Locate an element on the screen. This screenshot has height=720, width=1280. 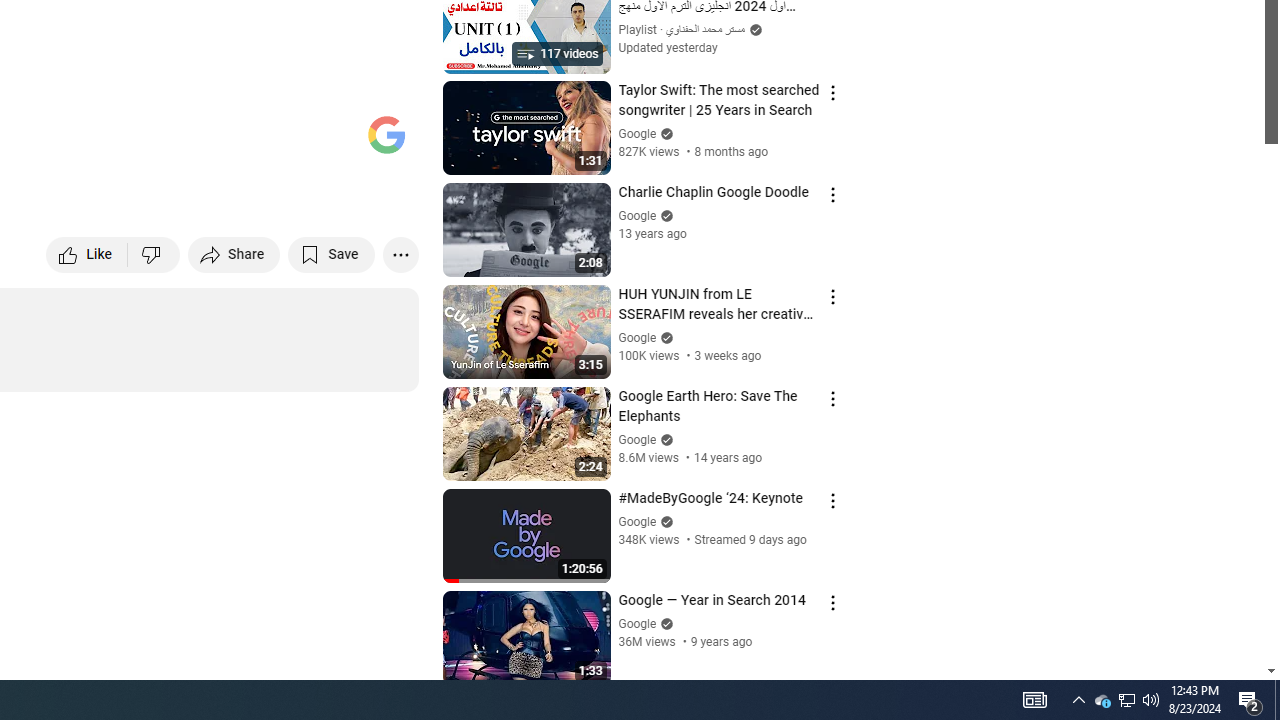
Miniplayer (i) is located at coordinates (286, 142).